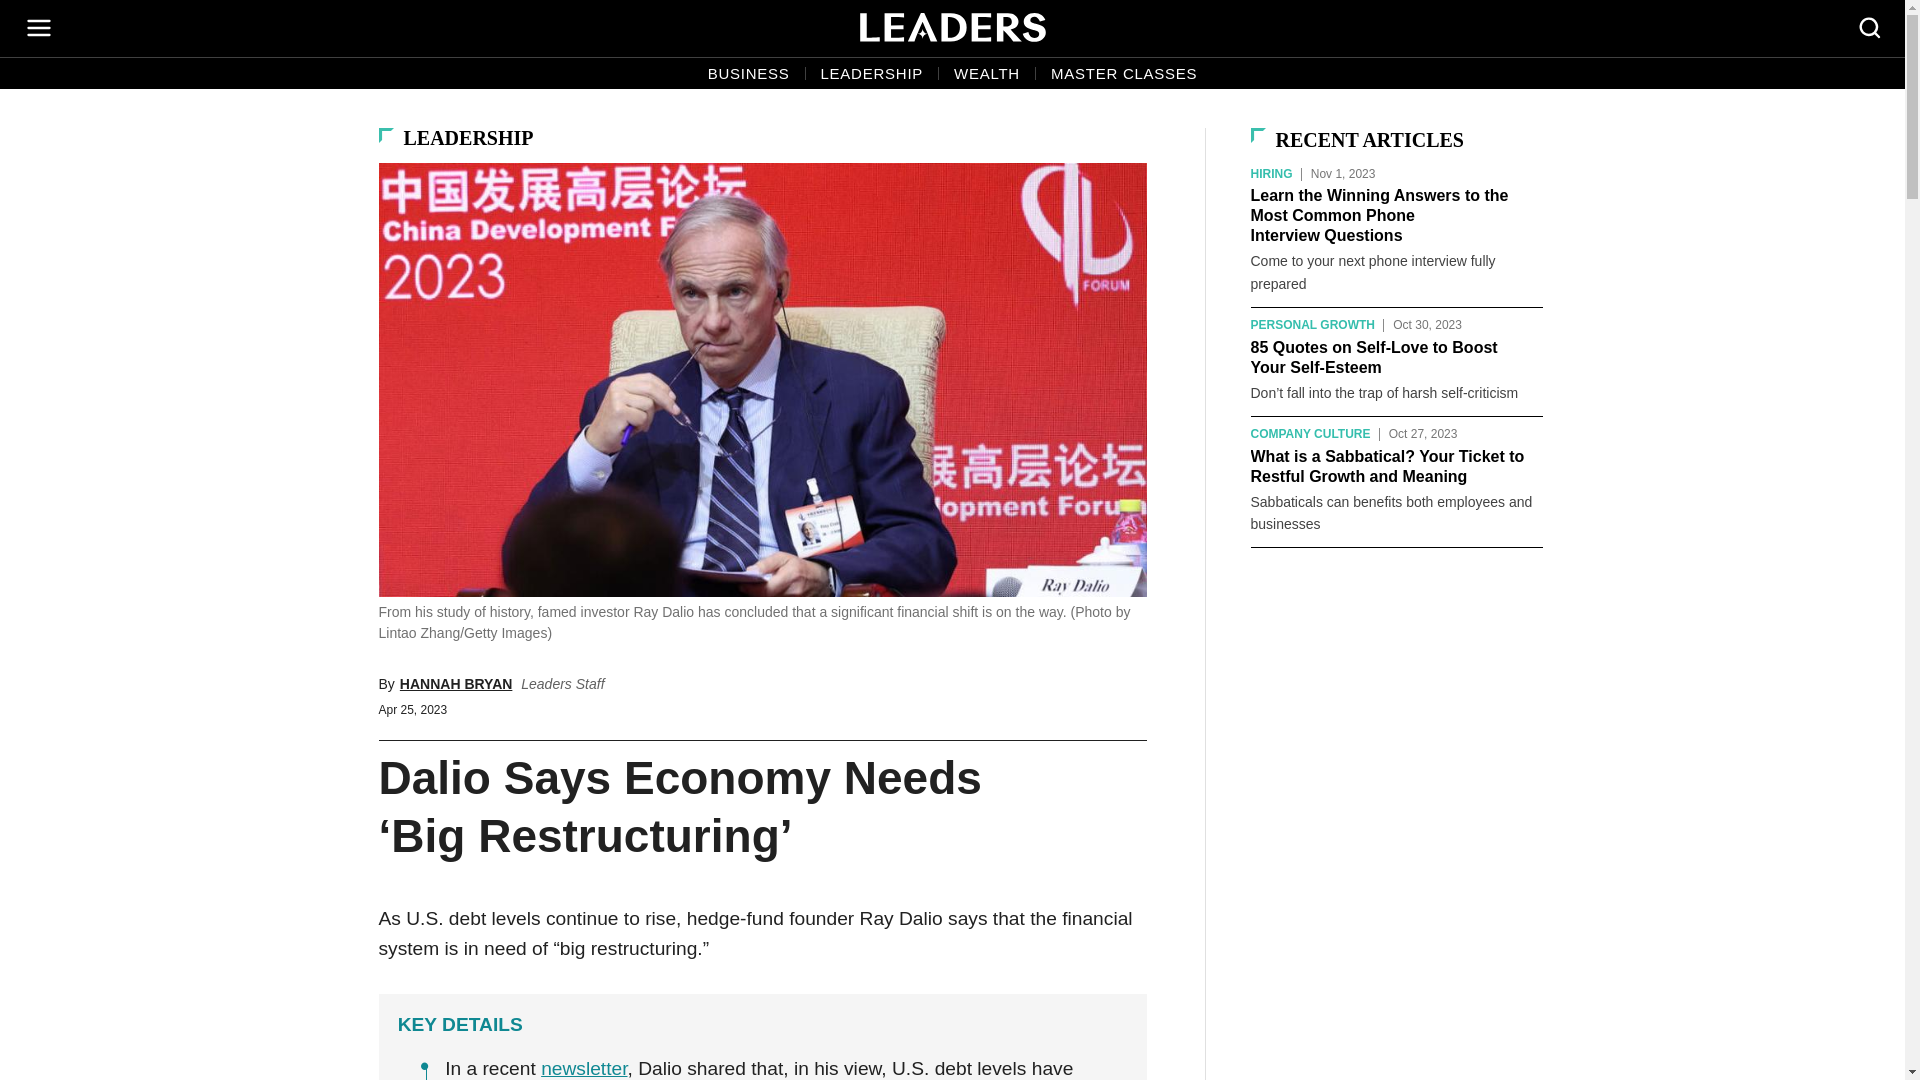 Image resolution: width=1920 pixels, height=1080 pixels. What do you see at coordinates (872, 74) in the screenshot?
I see `LEADERSHIP` at bounding box center [872, 74].